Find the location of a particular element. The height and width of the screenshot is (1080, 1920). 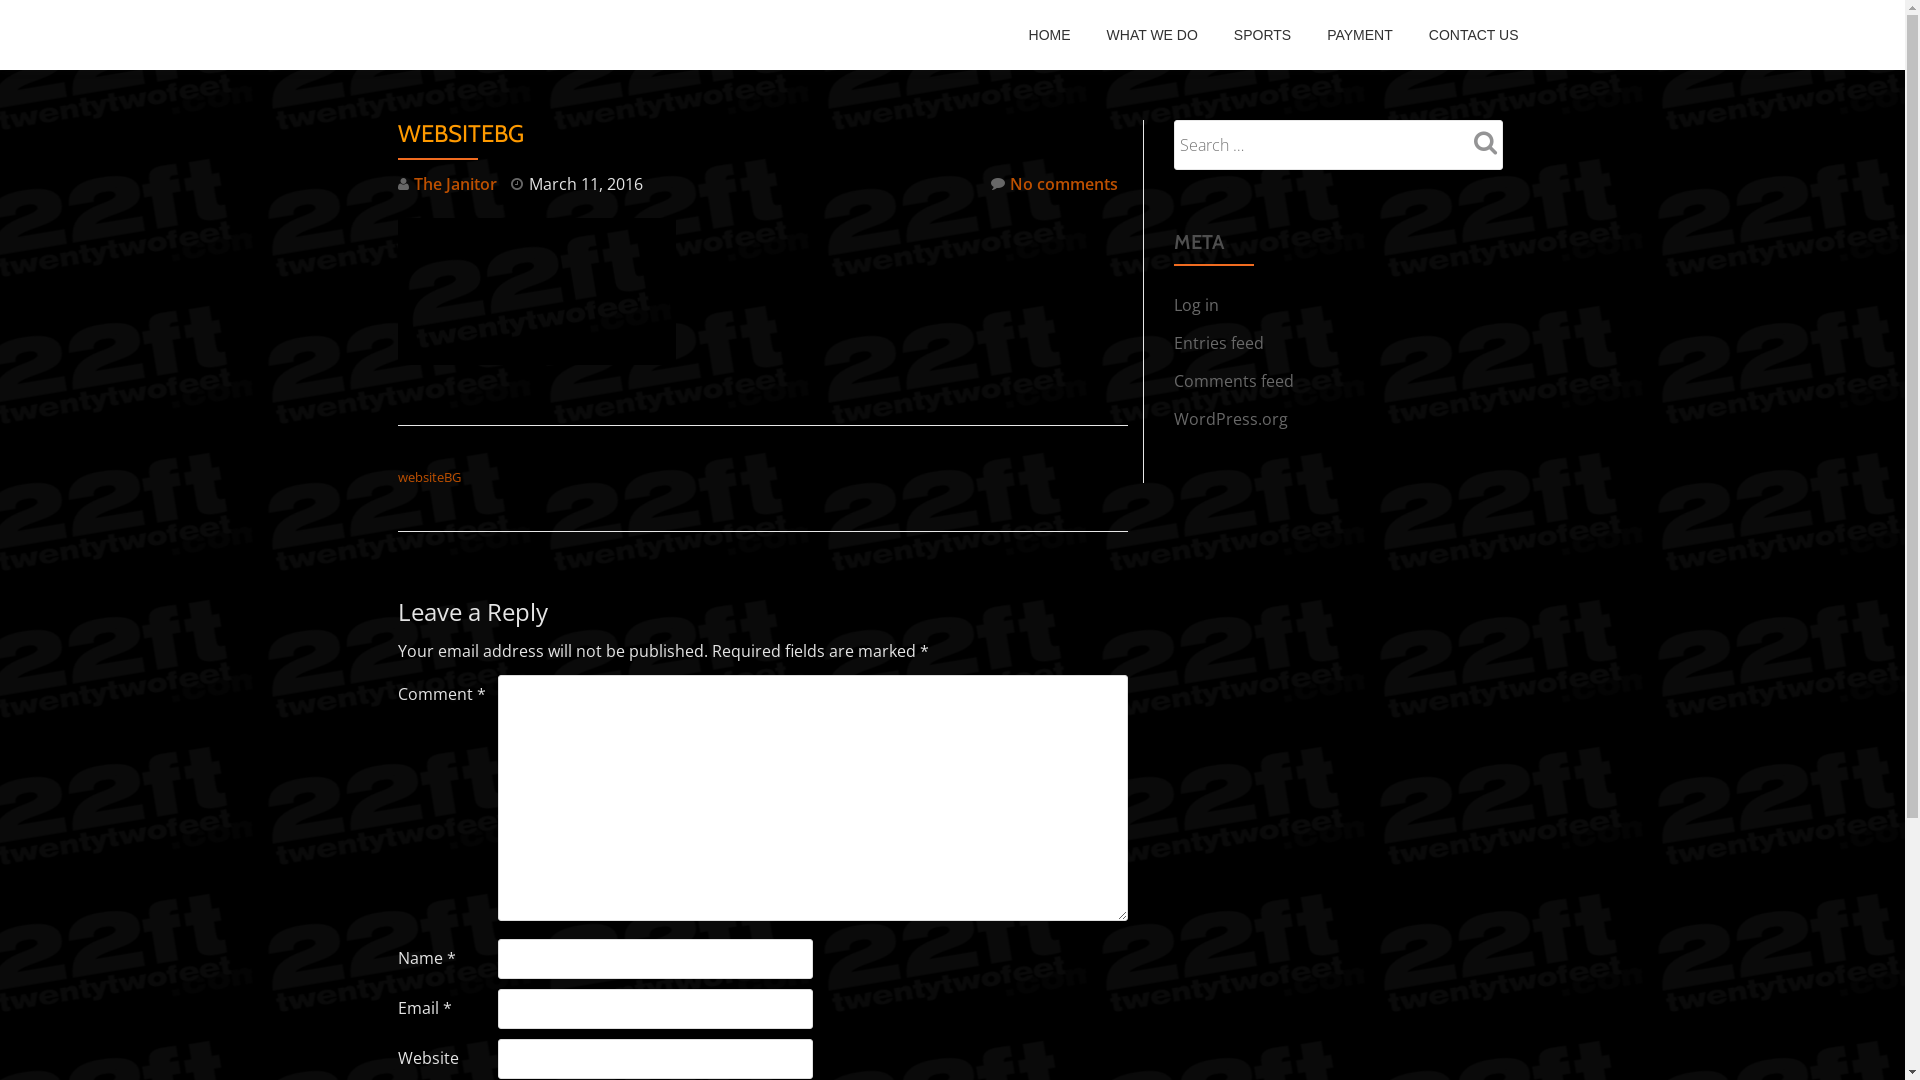

WHAT WE DO is located at coordinates (1152, 35).